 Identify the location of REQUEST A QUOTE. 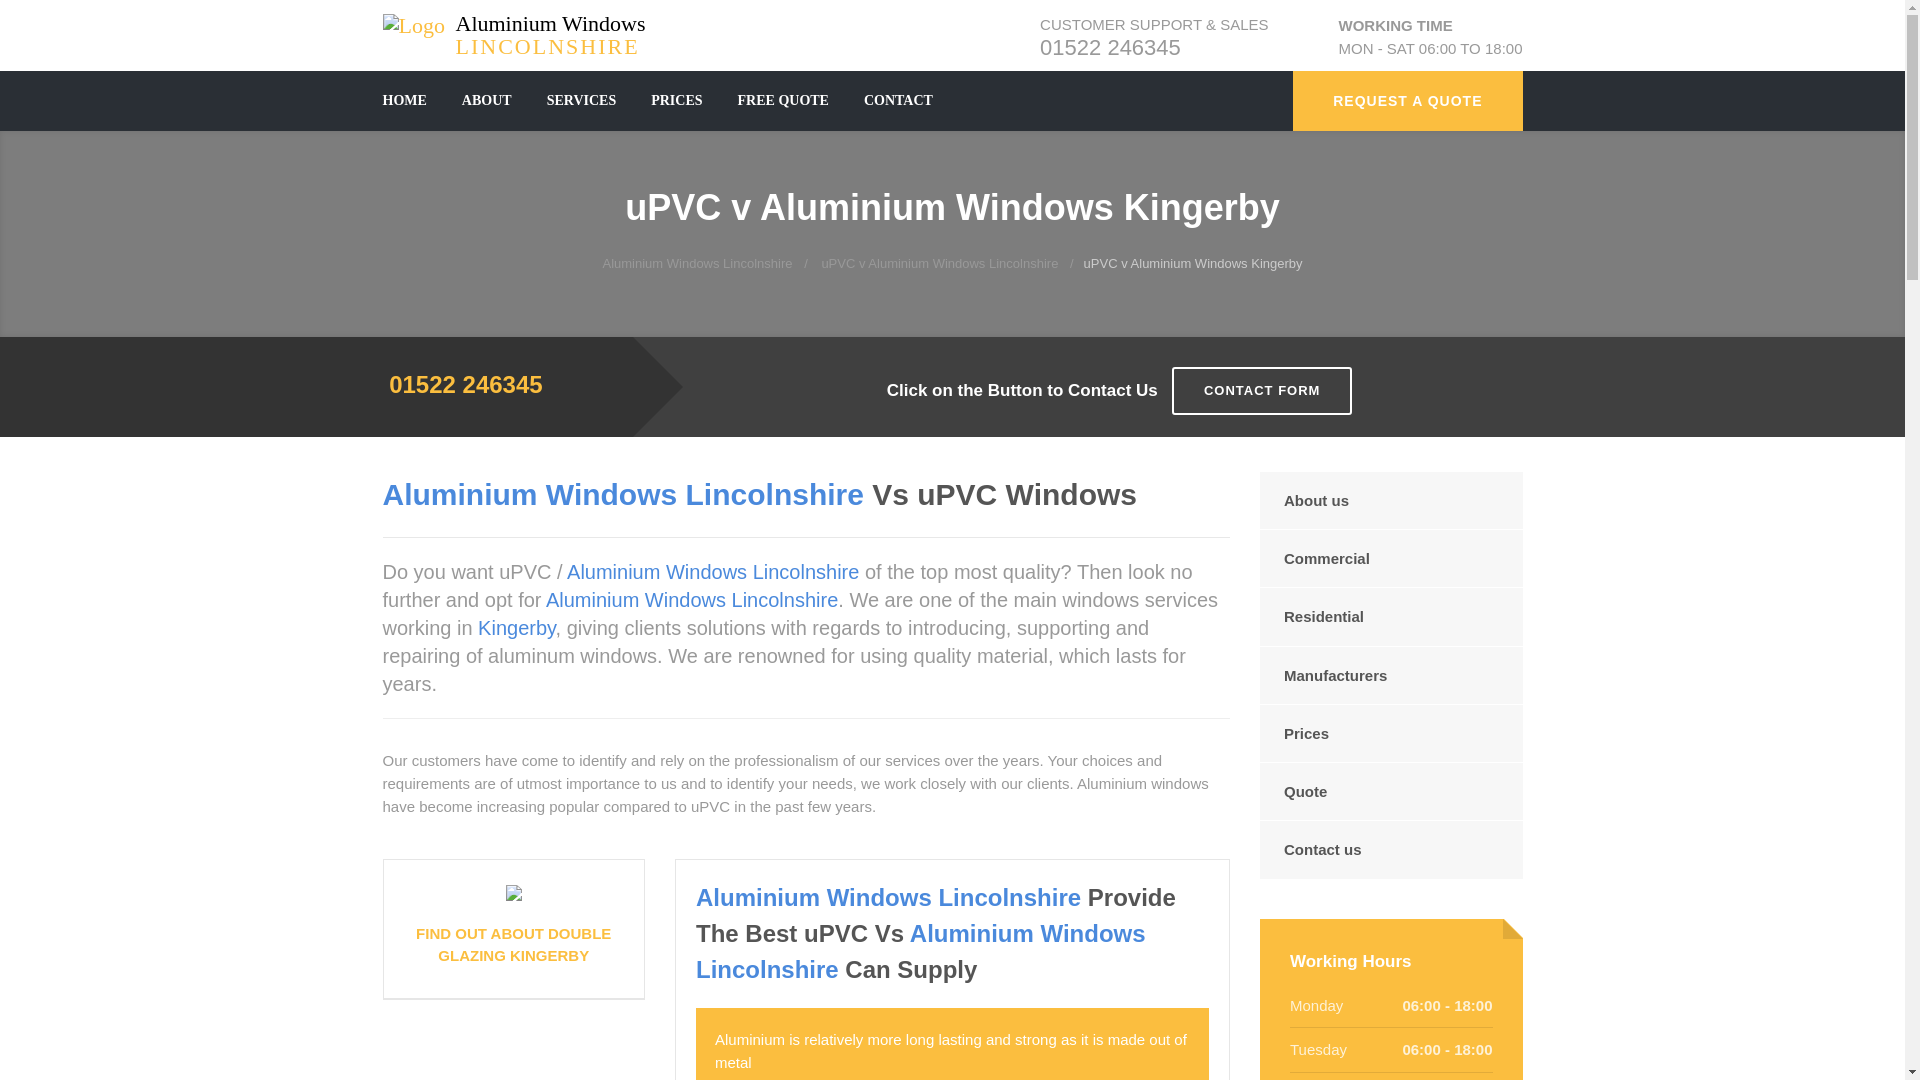
(1407, 100).